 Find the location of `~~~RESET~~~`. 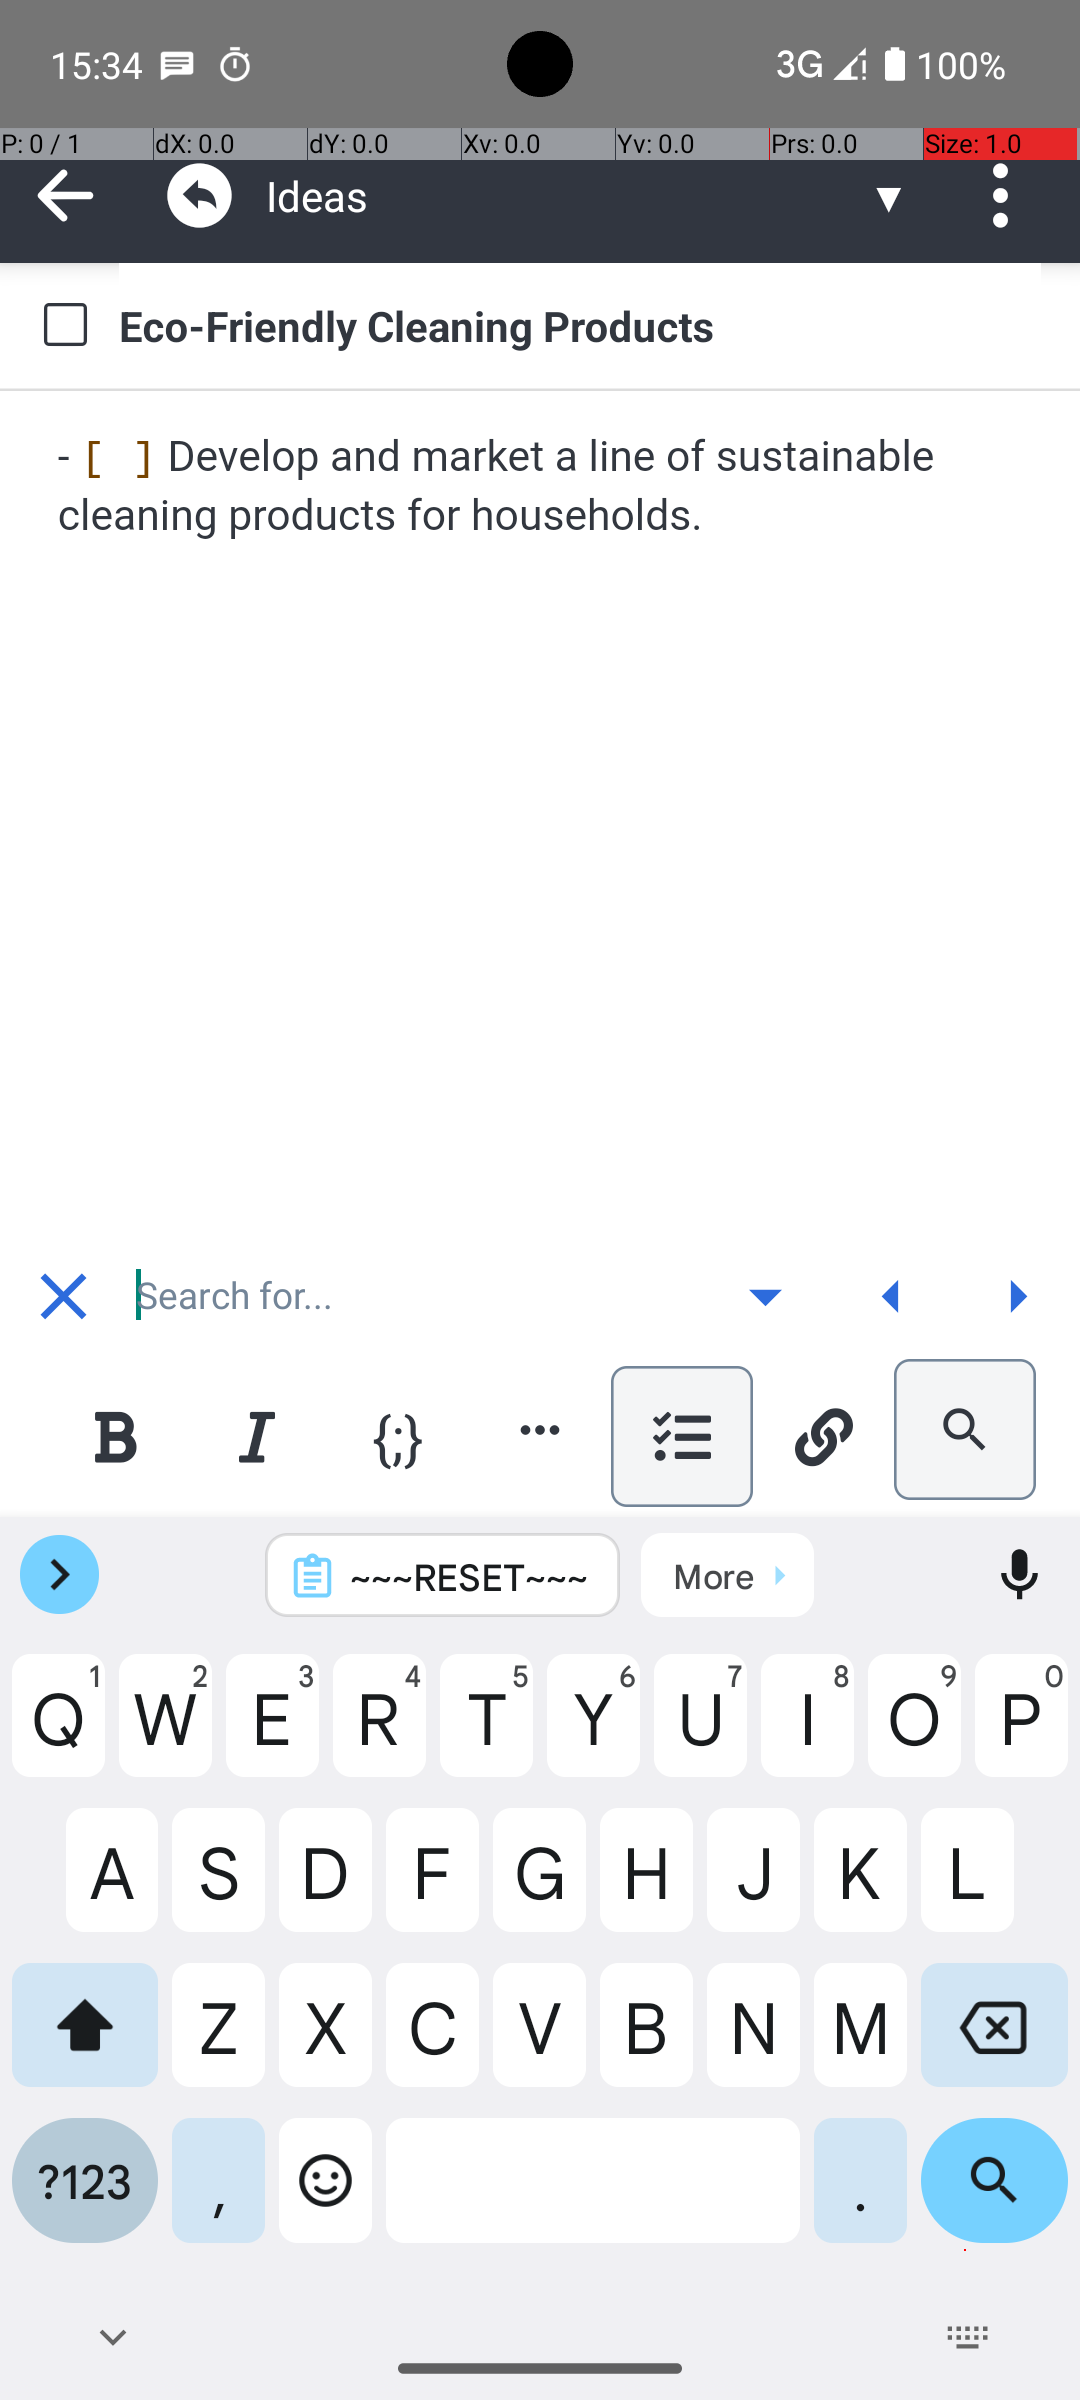

~~~RESET~~~ is located at coordinates (469, 1576).